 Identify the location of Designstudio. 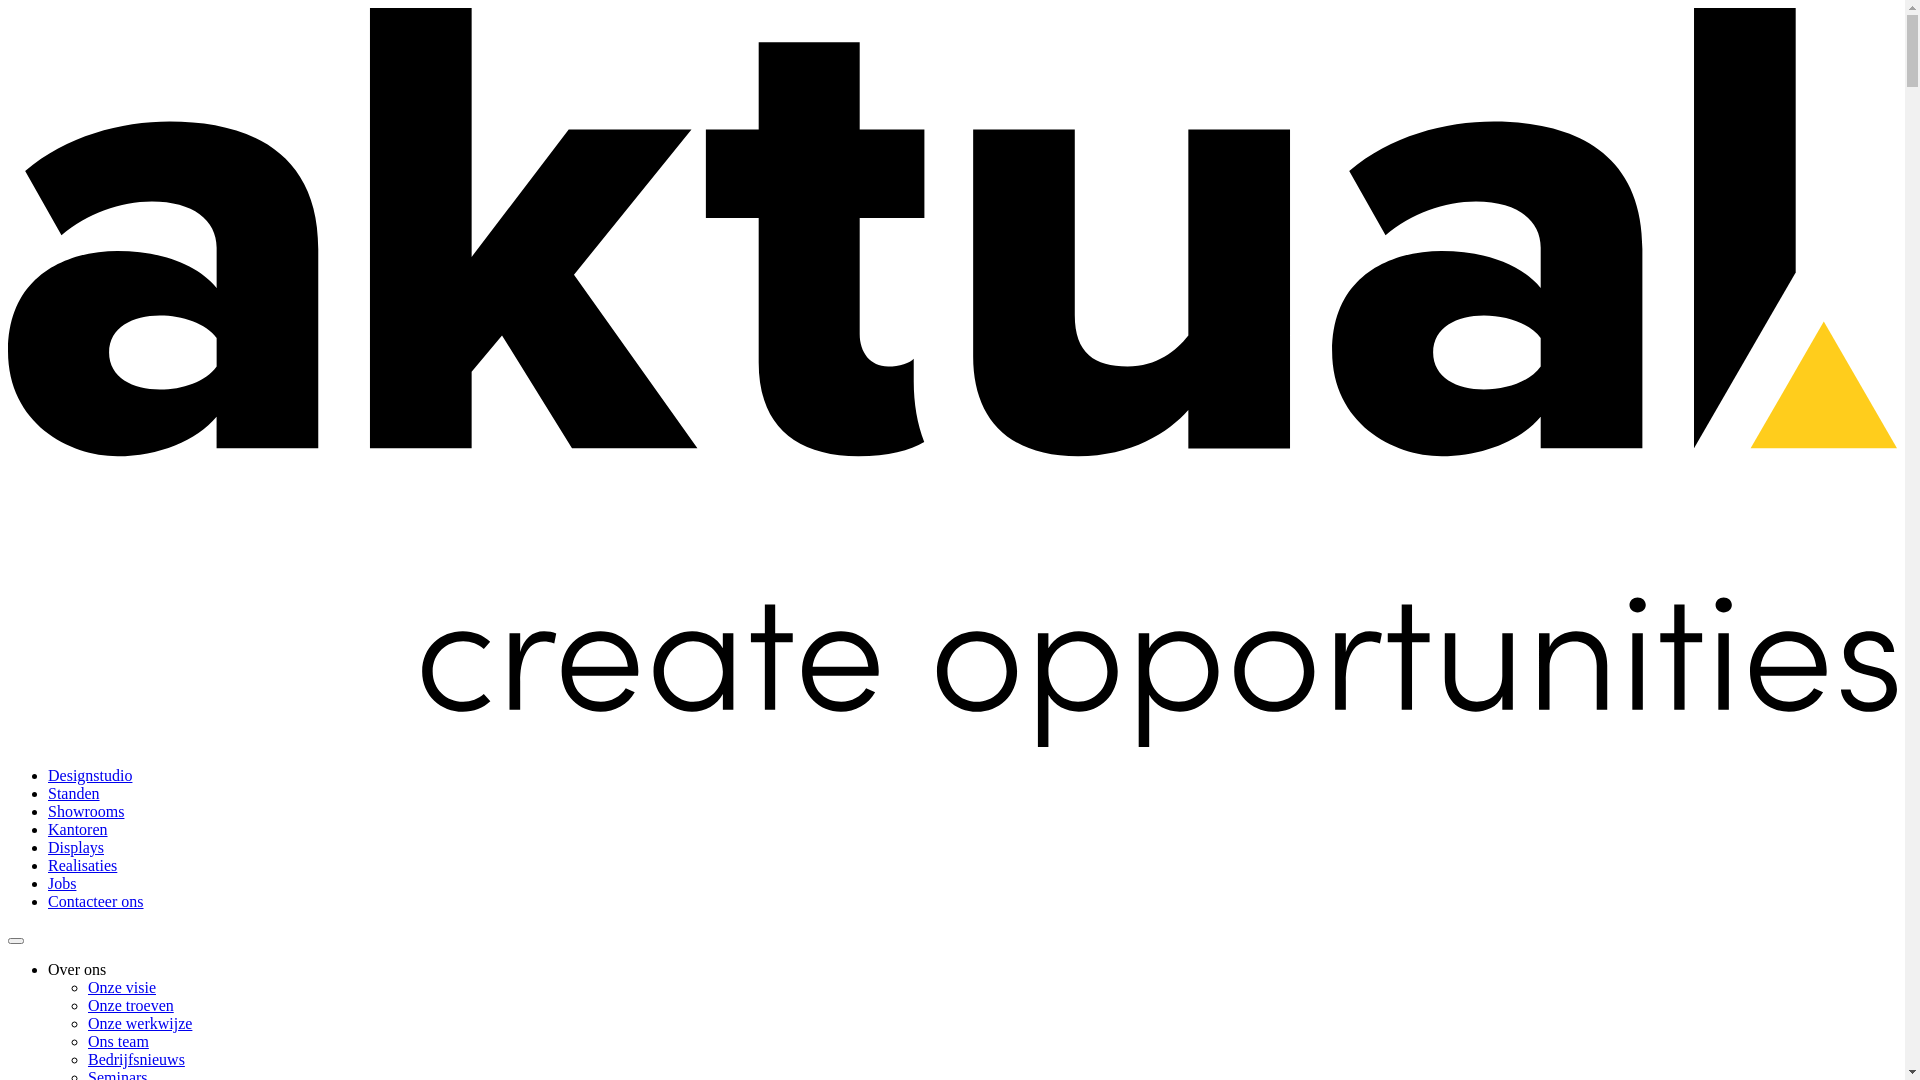
(90, 776).